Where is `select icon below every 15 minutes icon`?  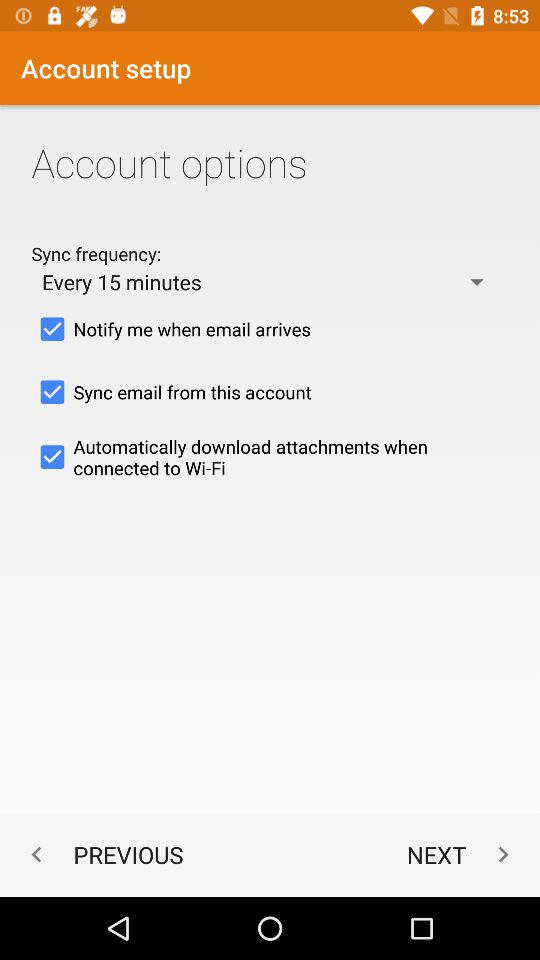
select icon below every 15 minutes icon is located at coordinates (270, 329).